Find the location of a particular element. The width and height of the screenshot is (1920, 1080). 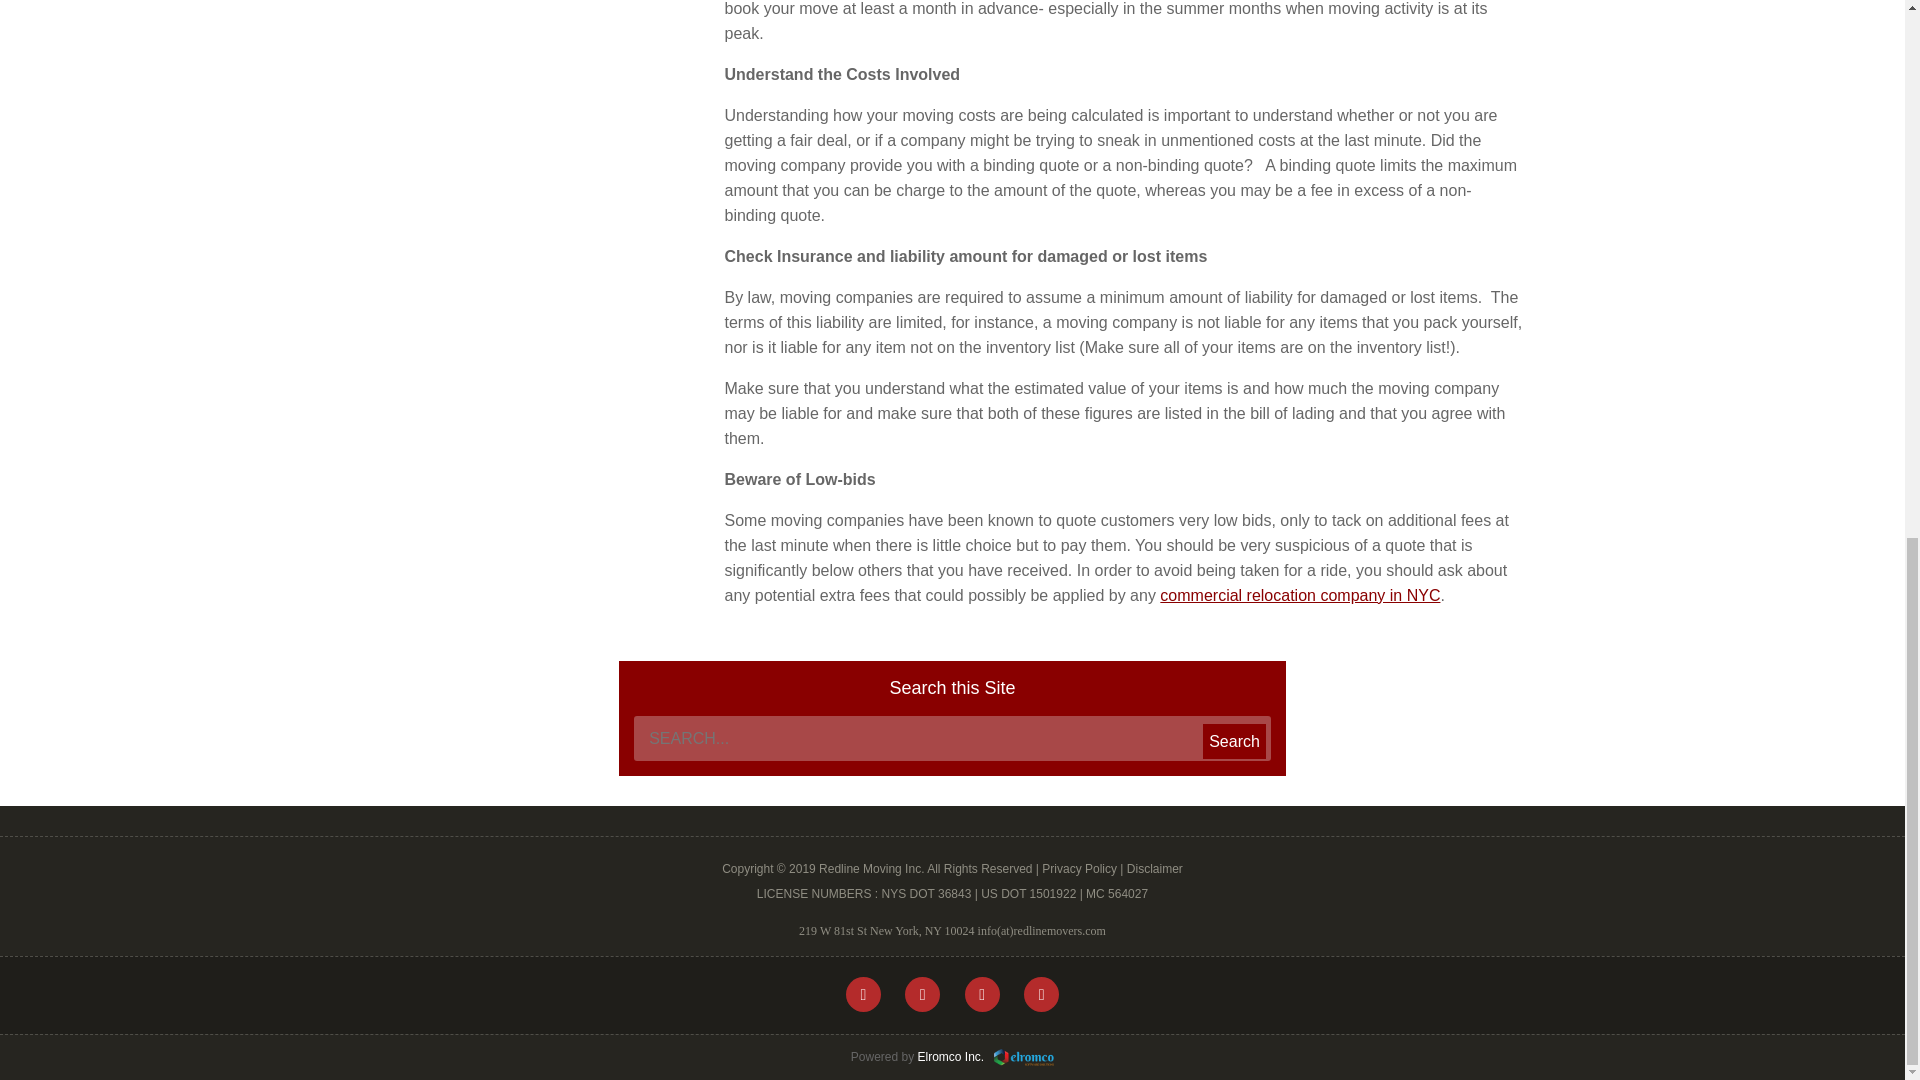

We are on linkedin is located at coordinates (1041, 994).